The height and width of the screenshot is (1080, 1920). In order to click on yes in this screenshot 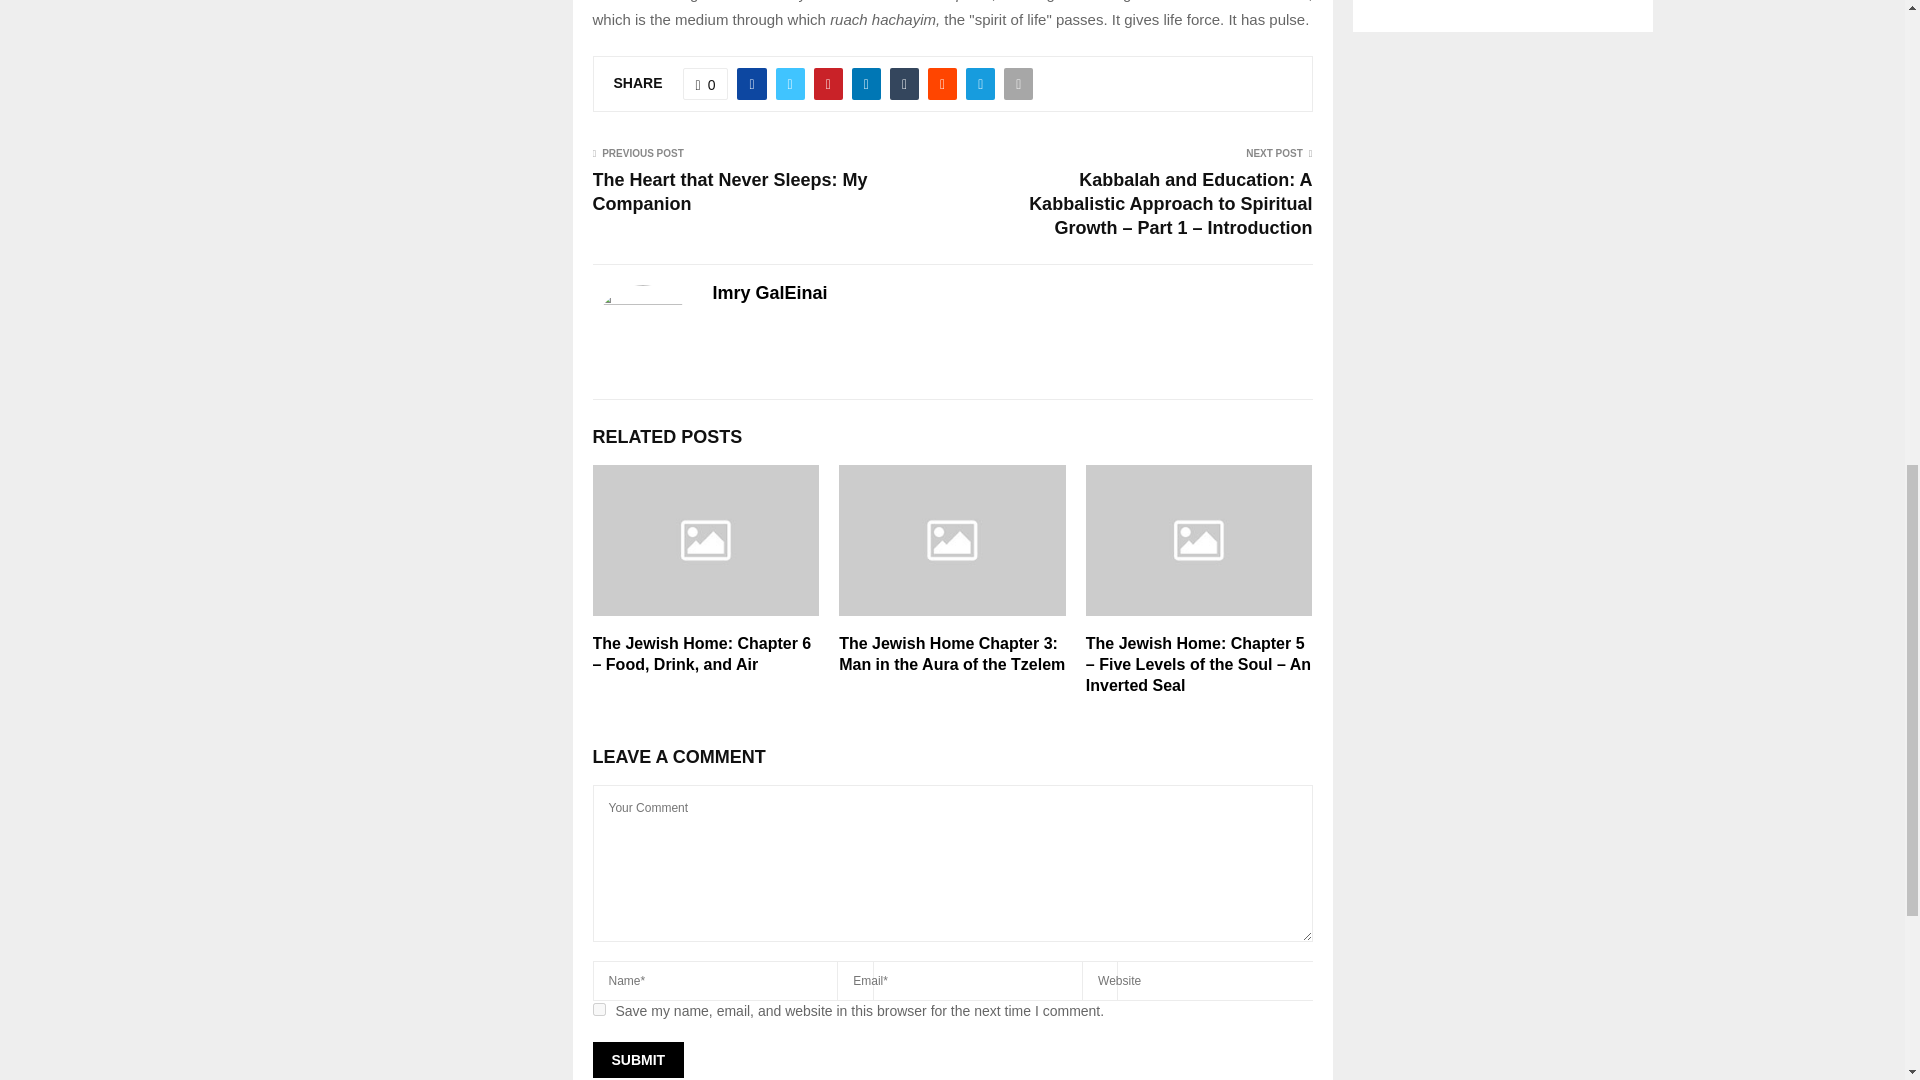, I will do `click(598, 1010)`.